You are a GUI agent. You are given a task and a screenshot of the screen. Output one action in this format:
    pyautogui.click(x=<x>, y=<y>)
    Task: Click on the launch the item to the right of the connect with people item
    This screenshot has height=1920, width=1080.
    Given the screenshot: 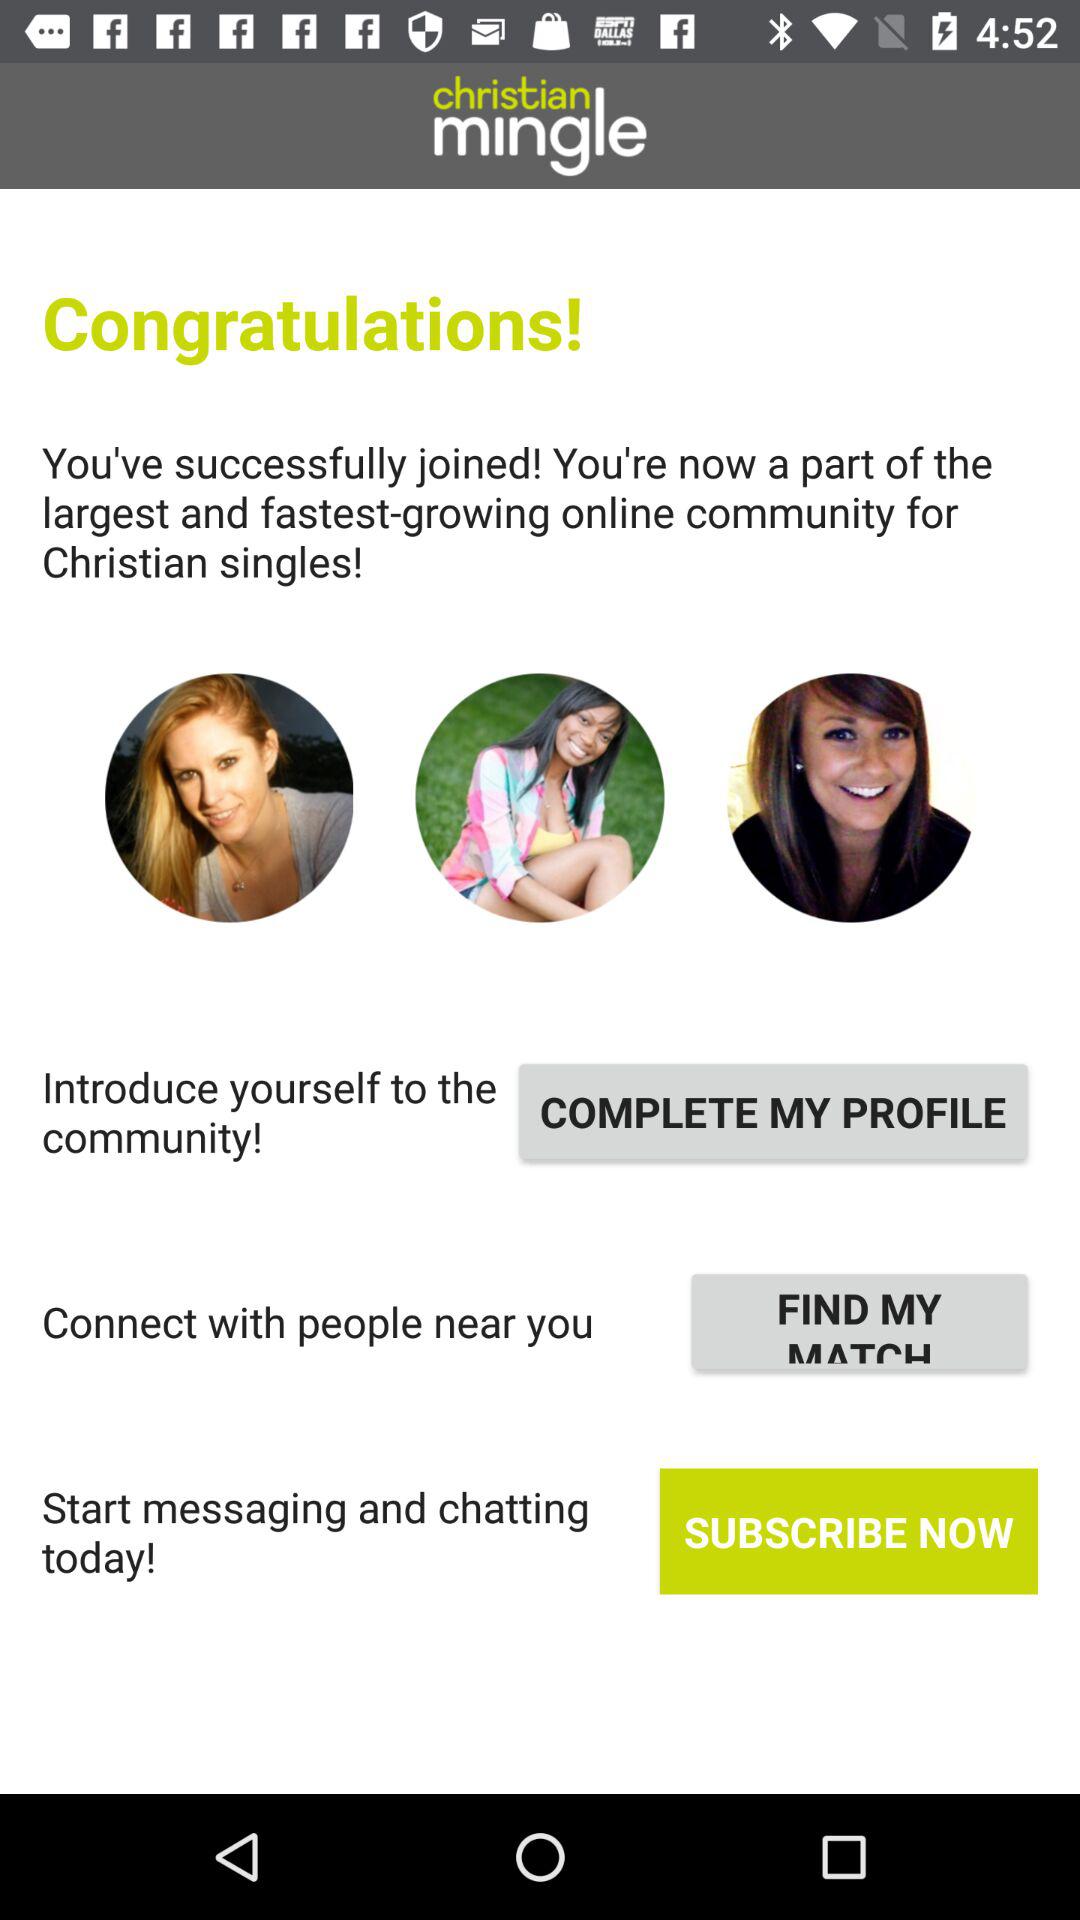 What is the action you would take?
    pyautogui.click(x=860, y=1321)
    